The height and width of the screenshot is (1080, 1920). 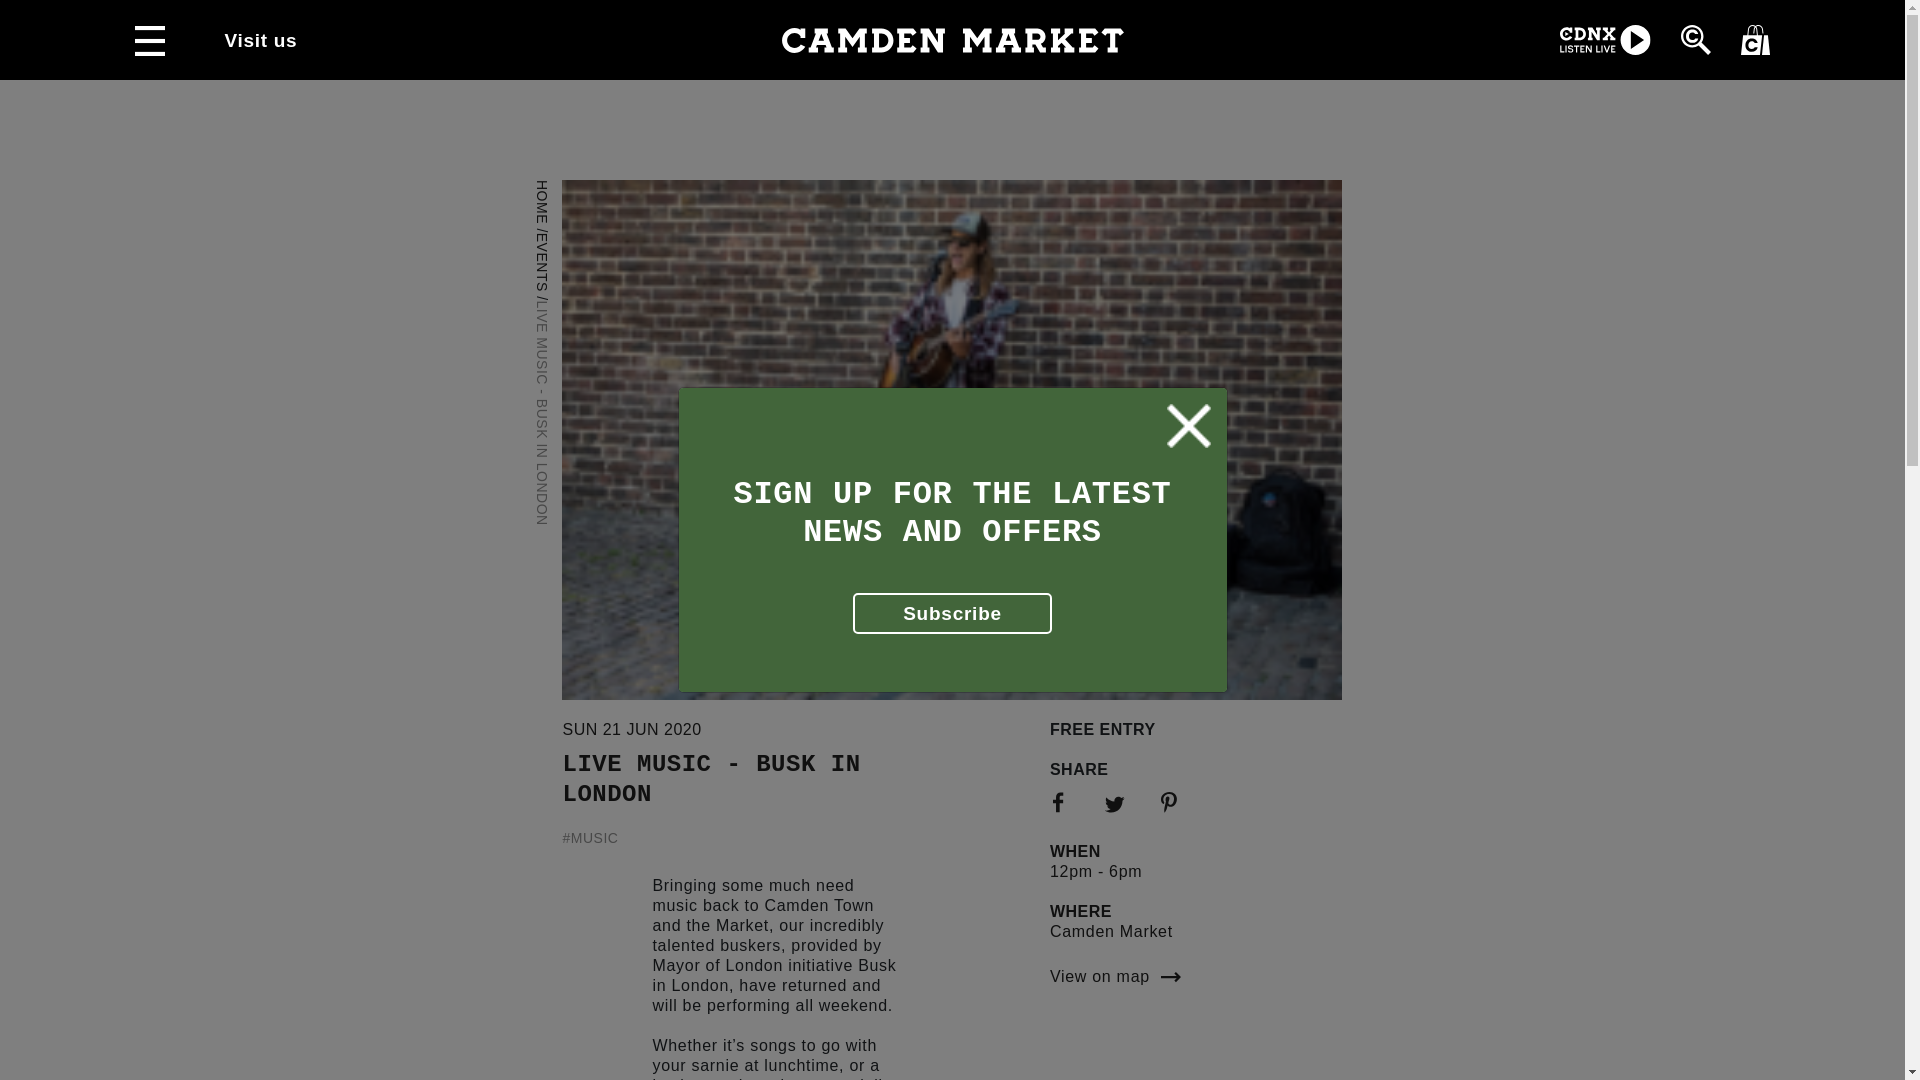 What do you see at coordinates (1064, 804) in the screenshot?
I see `Share on Facebook` at bounding box center [1064, 804].